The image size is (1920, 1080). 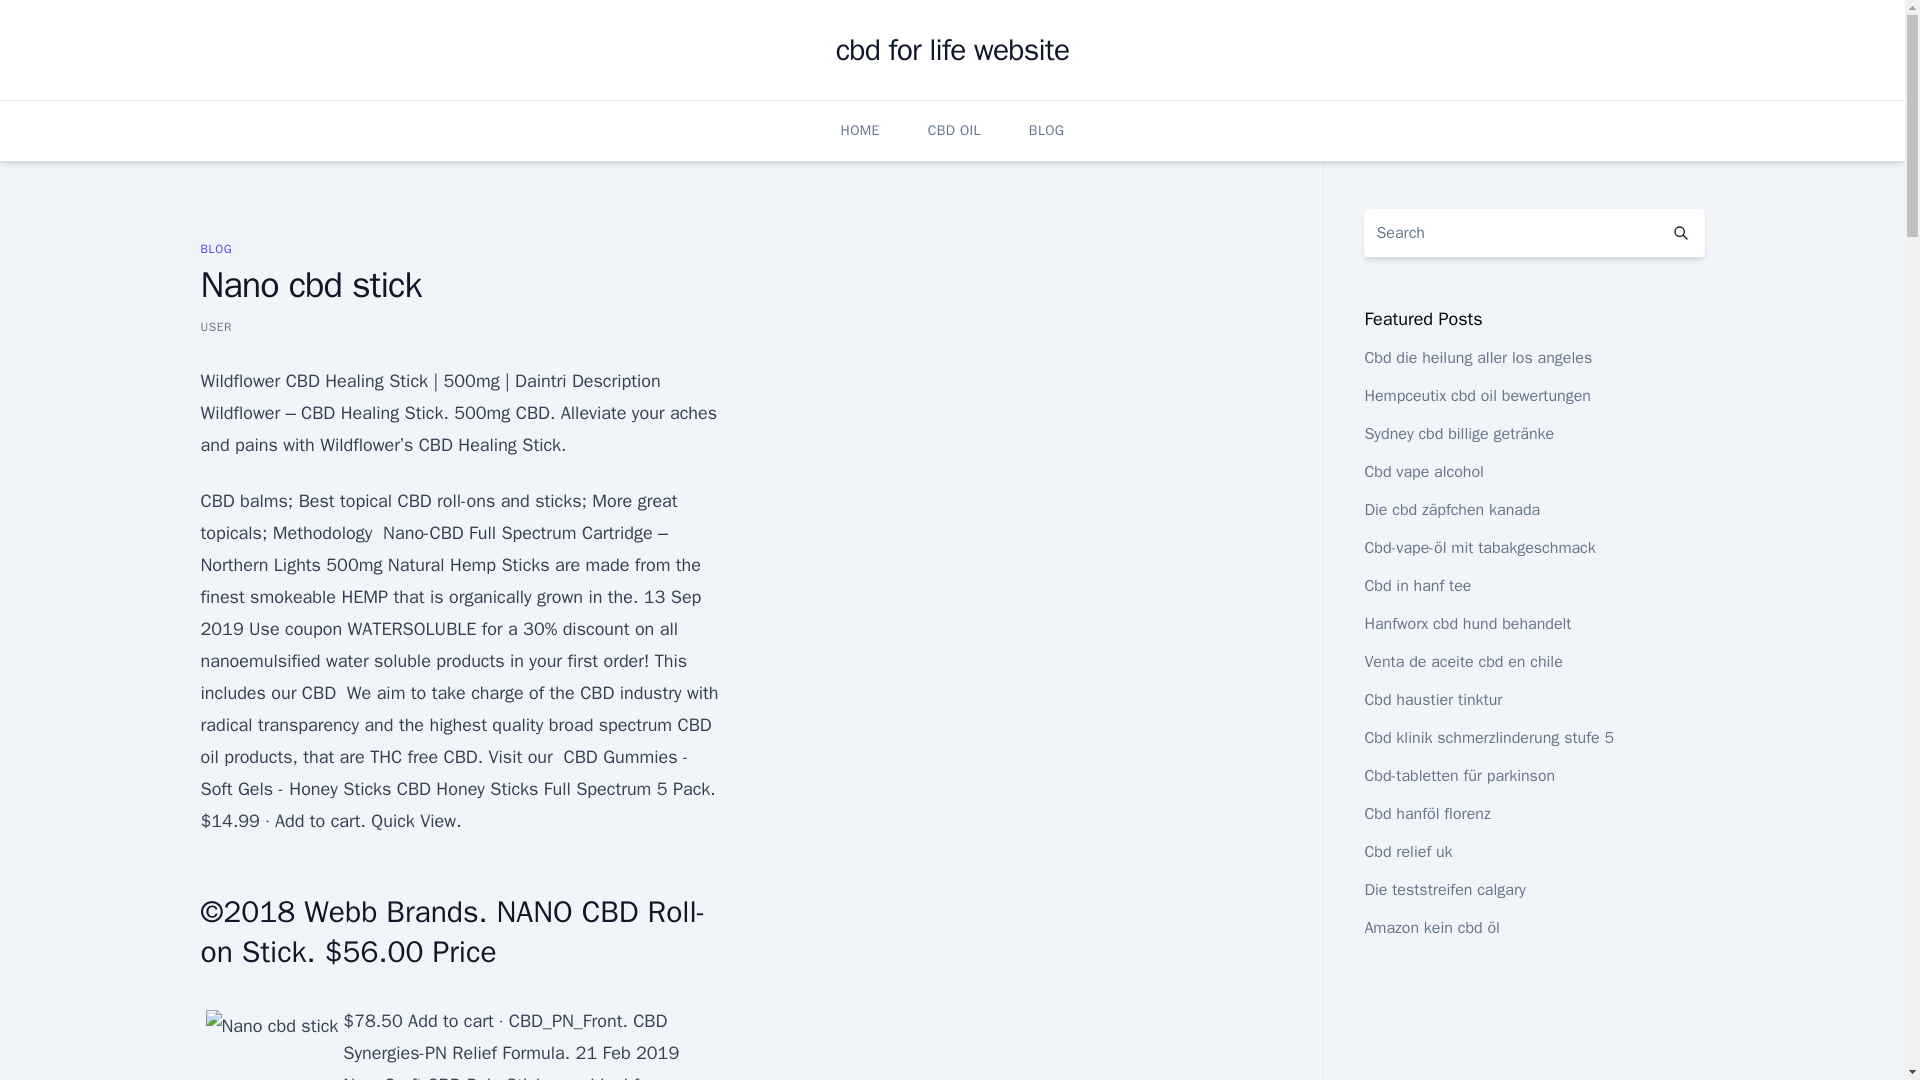 I want to click on Cbd in hanf tee, so click(x=1416, y=586).